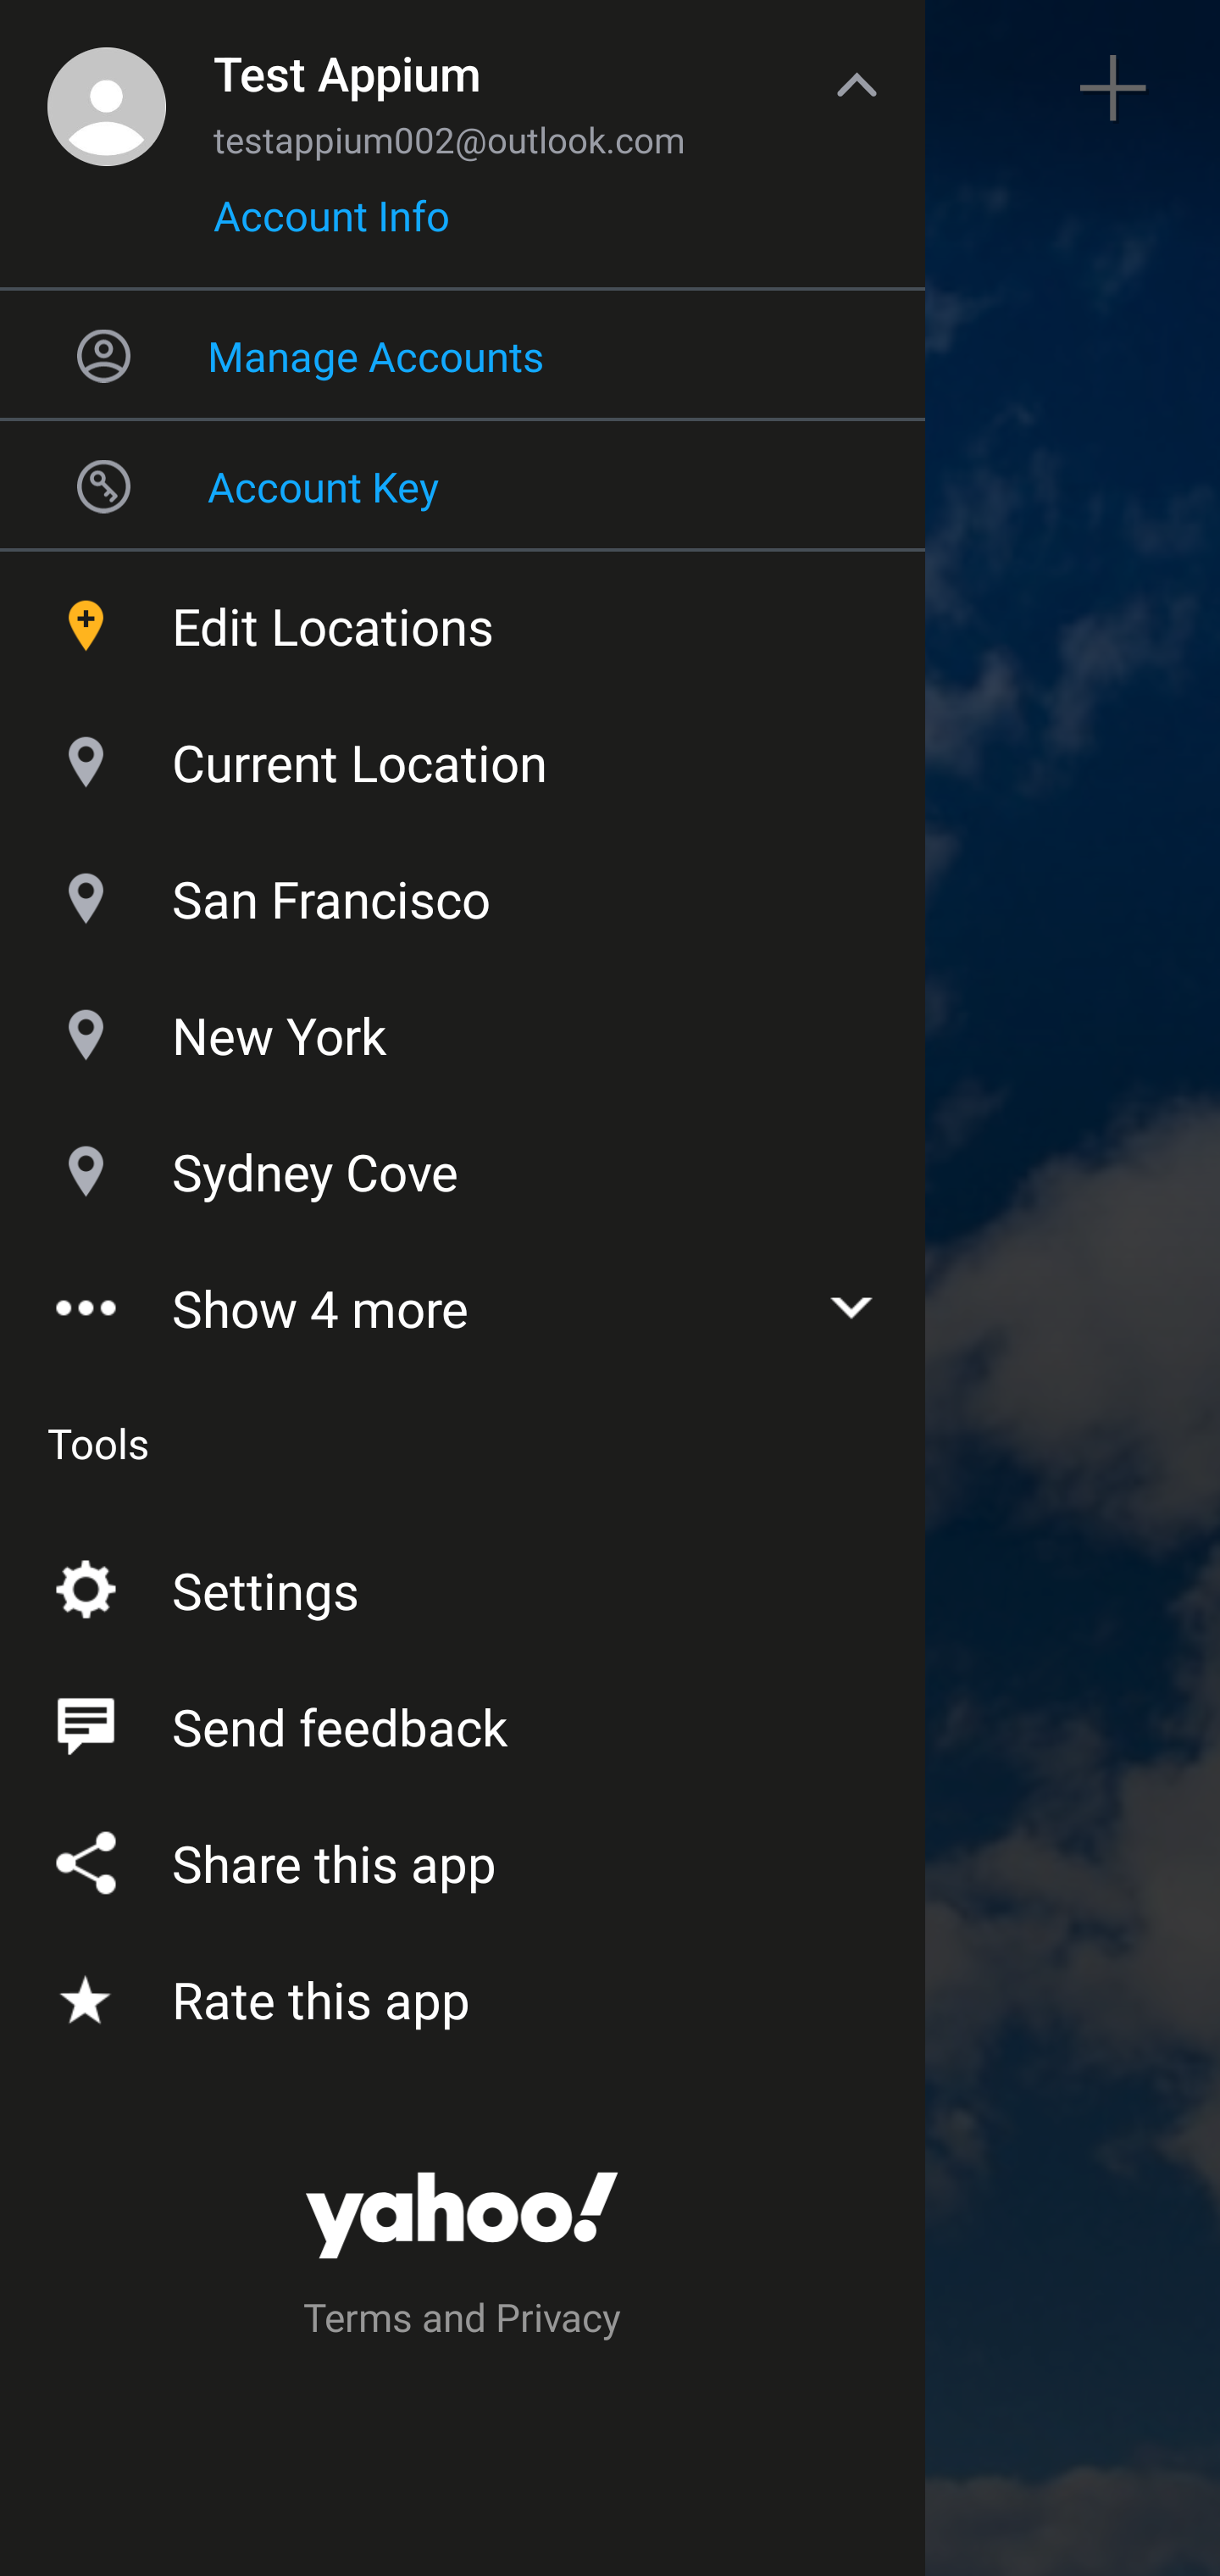 This screenshot has width=1220, height=2576. What do you see at coordinates (463, 619) in the screenshot?
I see `Edit Locations` at bounding box center [463, 619].